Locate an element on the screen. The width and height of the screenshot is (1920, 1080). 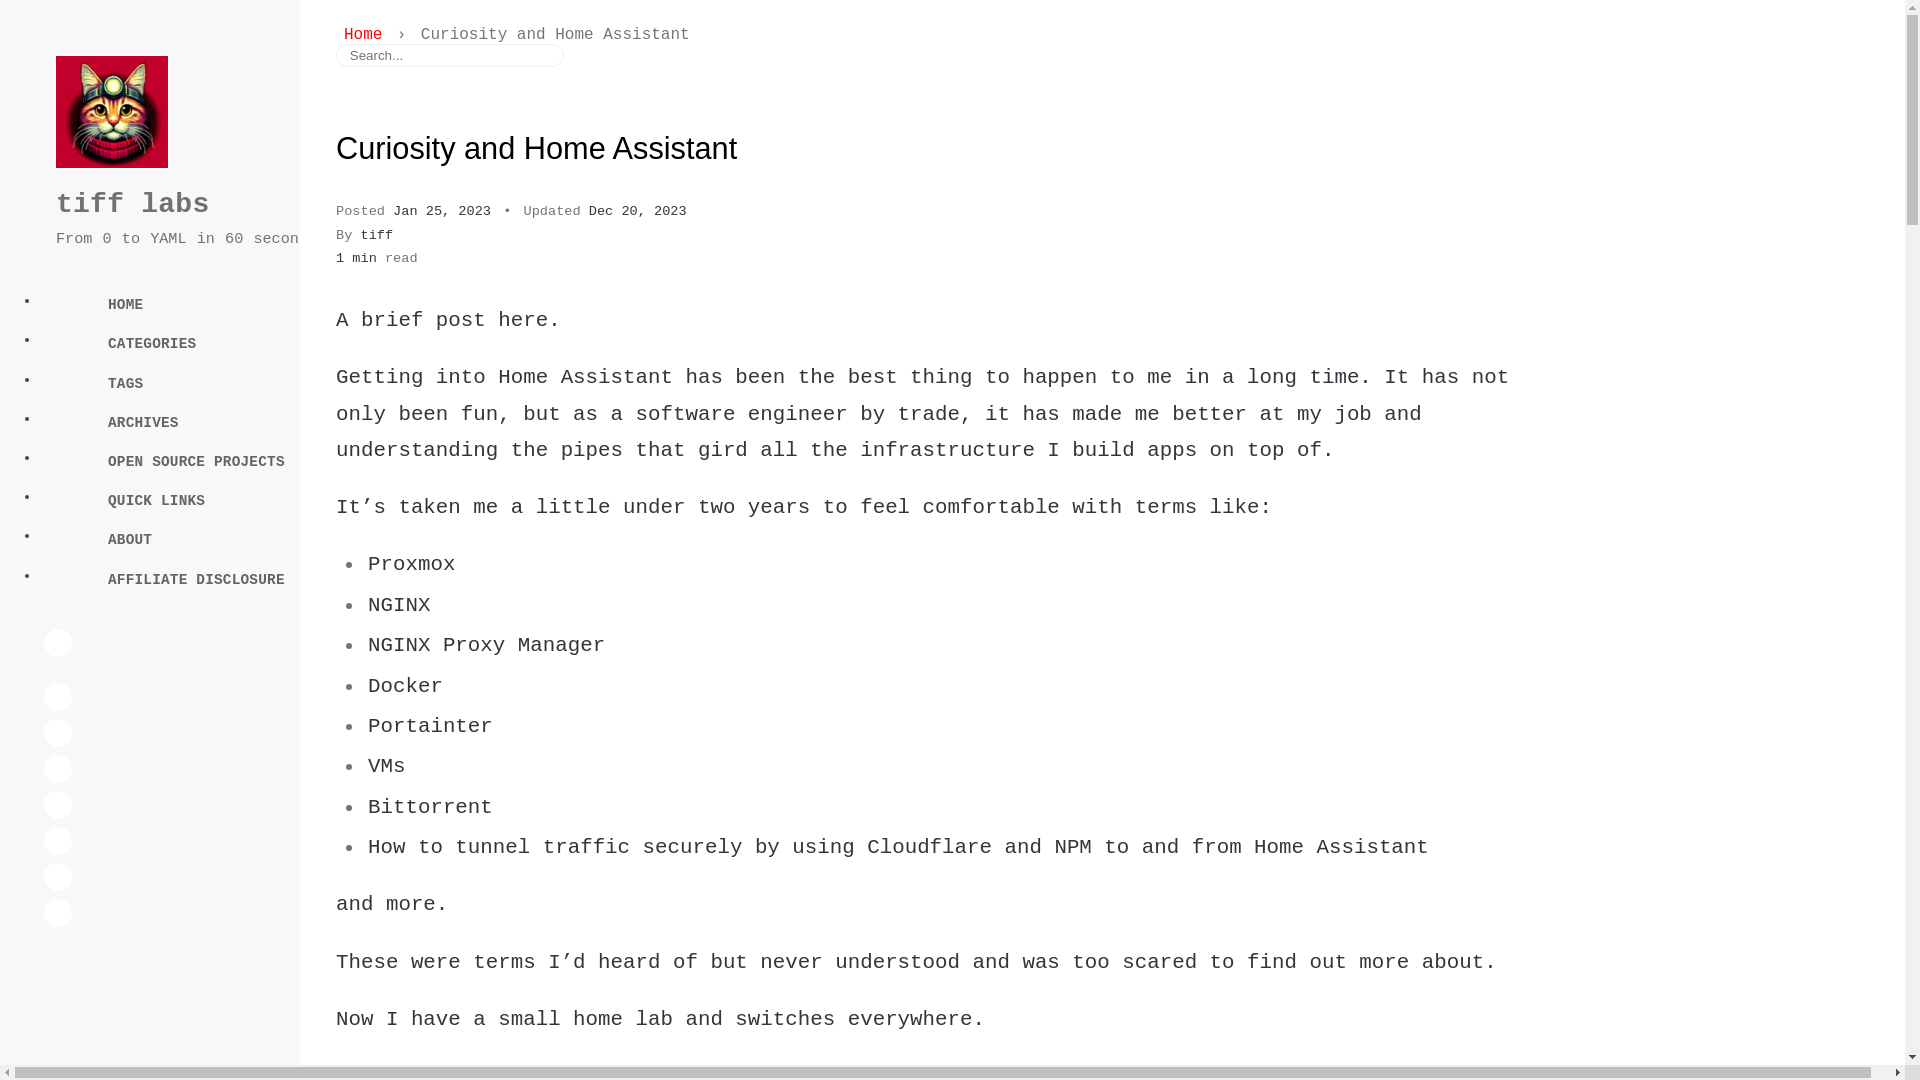
CATEGORIES is located at coordinates (214, 344).